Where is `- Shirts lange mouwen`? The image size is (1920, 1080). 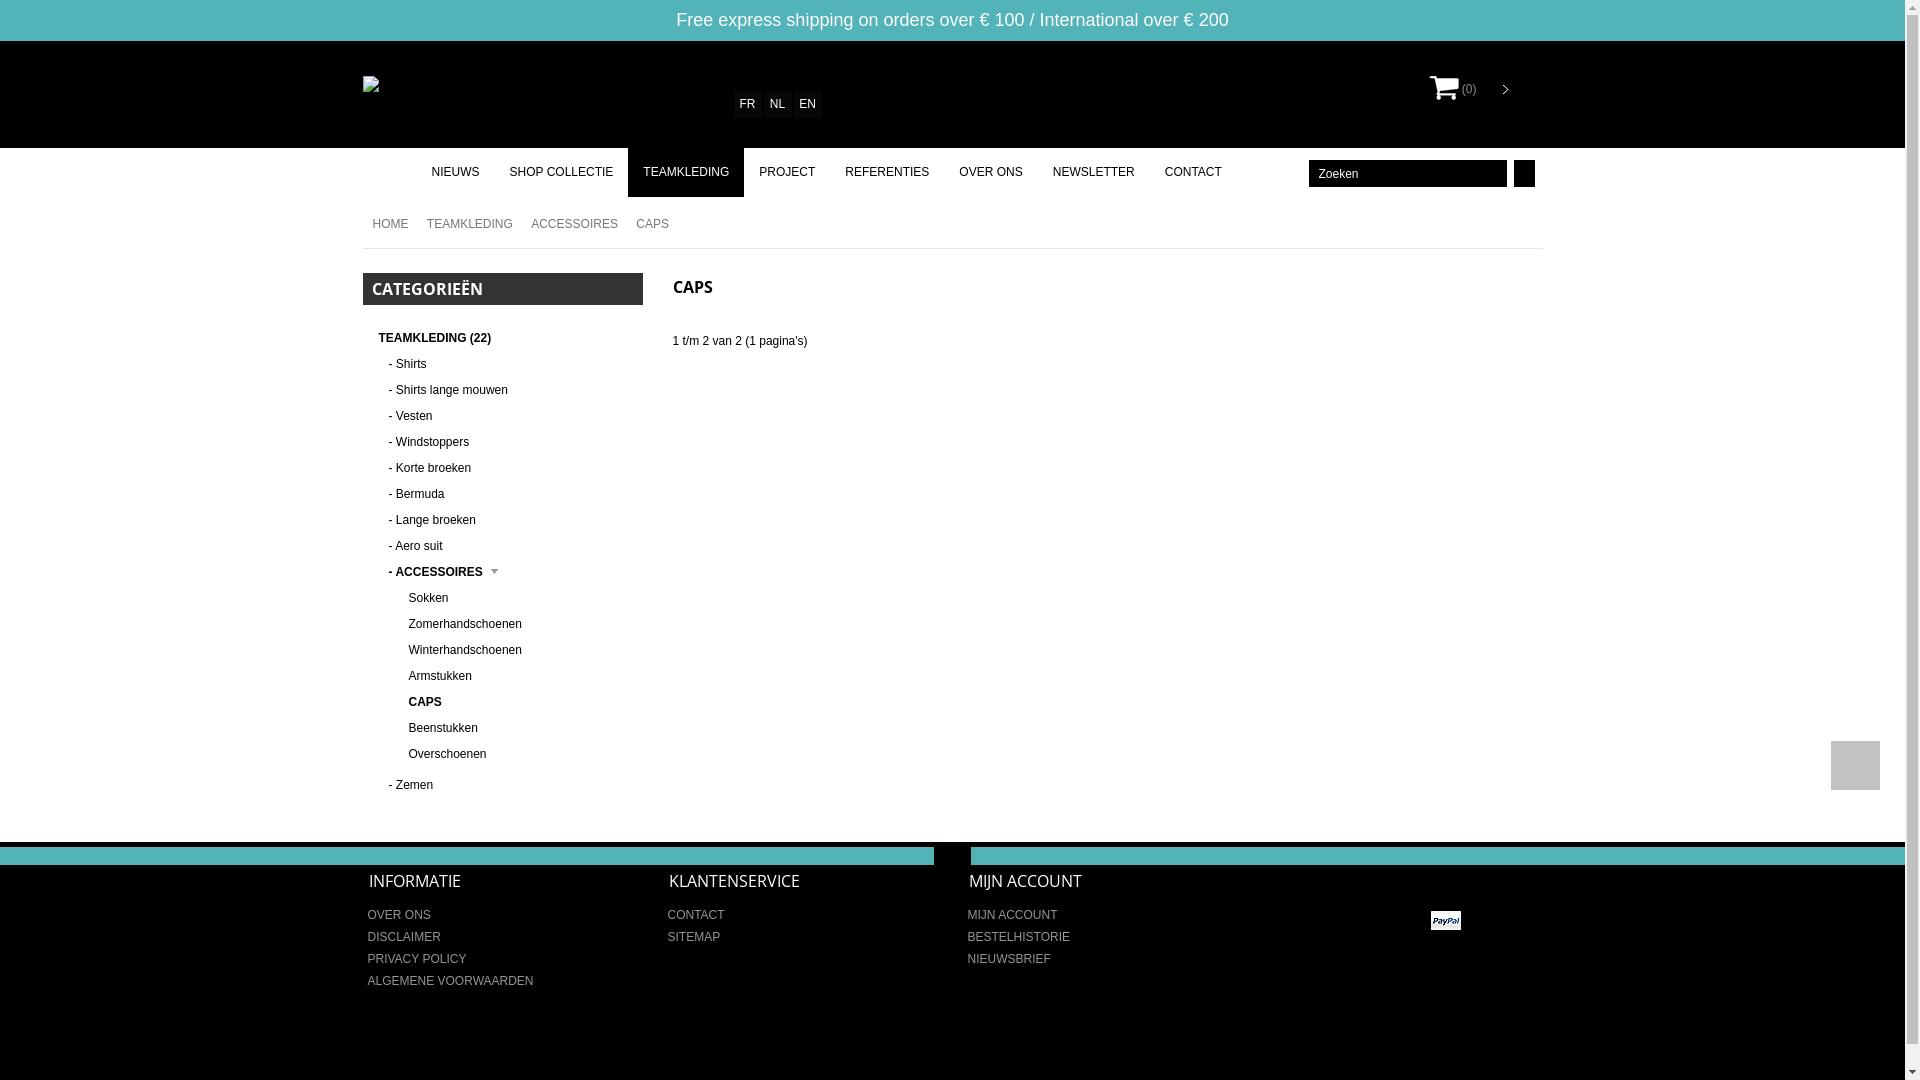 - Shirts lange mouwen is located at coordinates (508, 390).